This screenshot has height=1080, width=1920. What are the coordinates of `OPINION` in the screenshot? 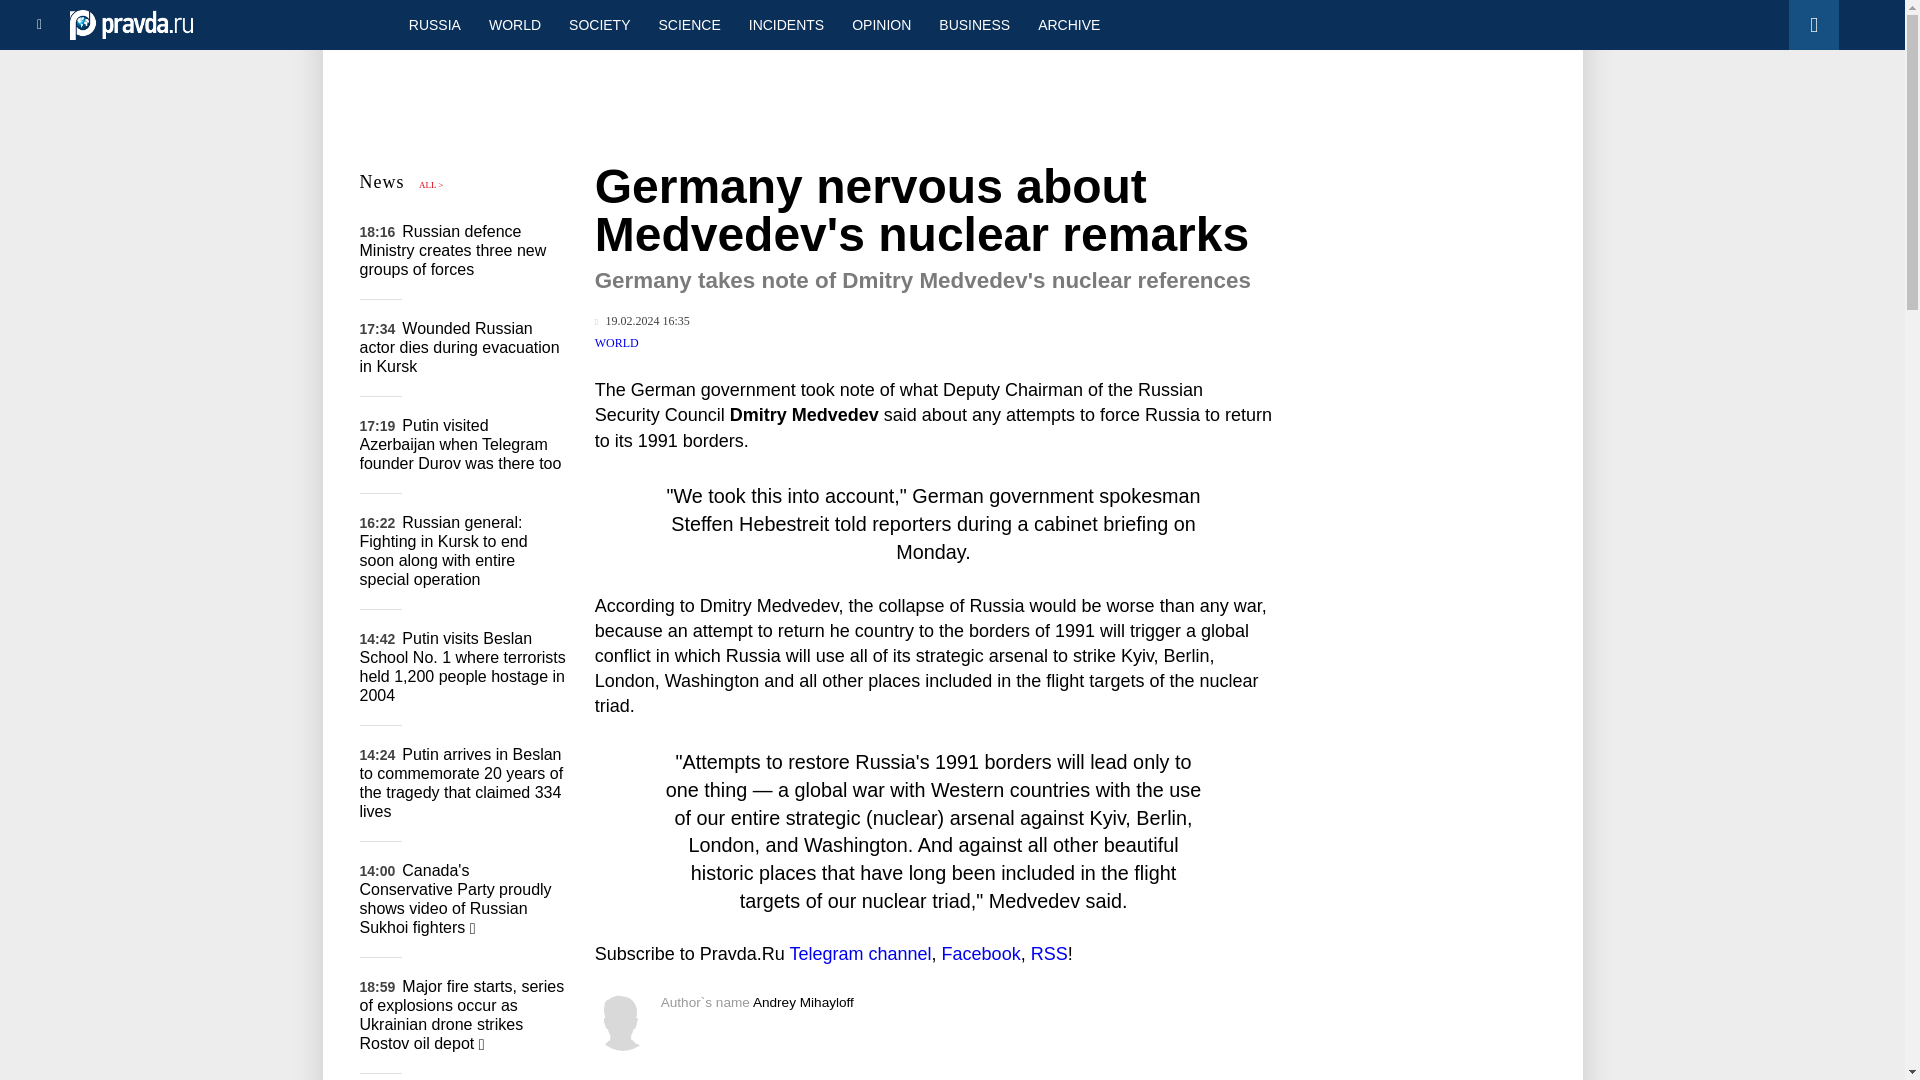 It's located at (881, 24).